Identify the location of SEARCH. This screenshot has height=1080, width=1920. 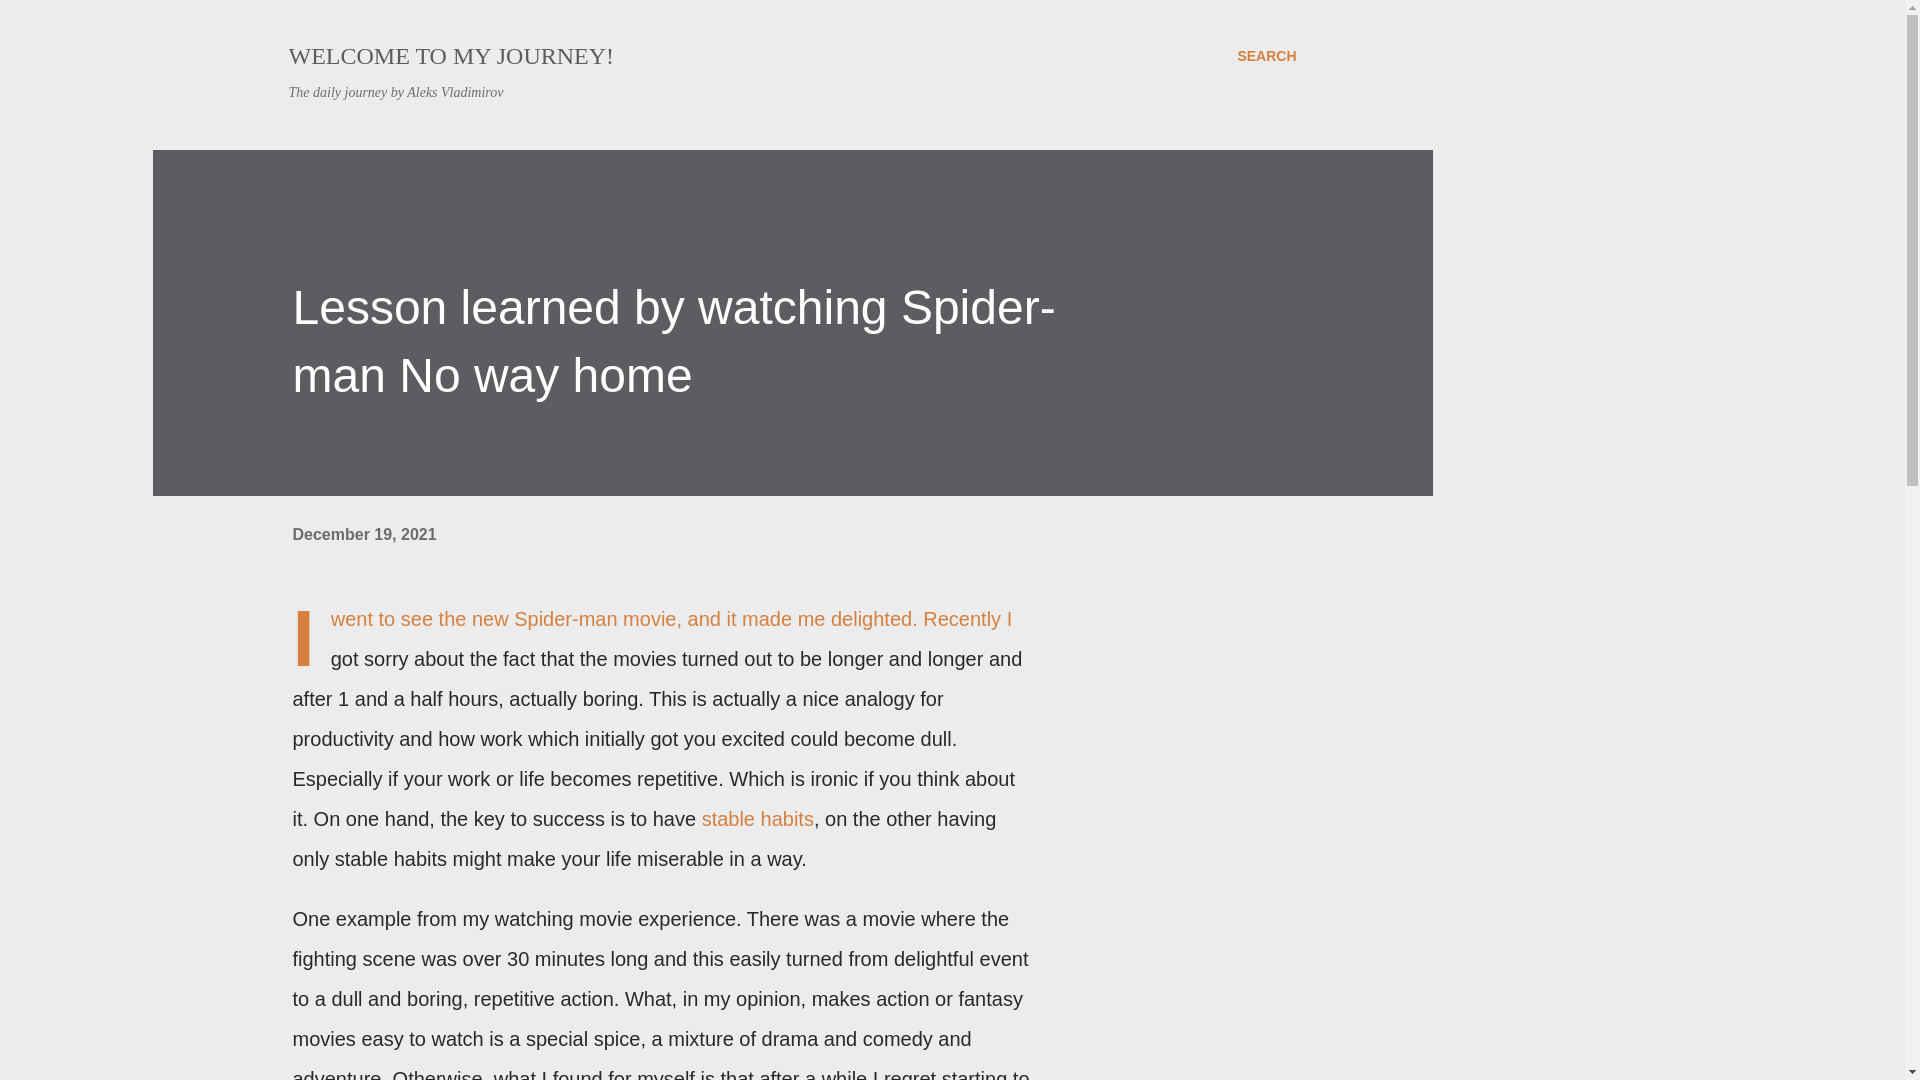
(1266, 56).